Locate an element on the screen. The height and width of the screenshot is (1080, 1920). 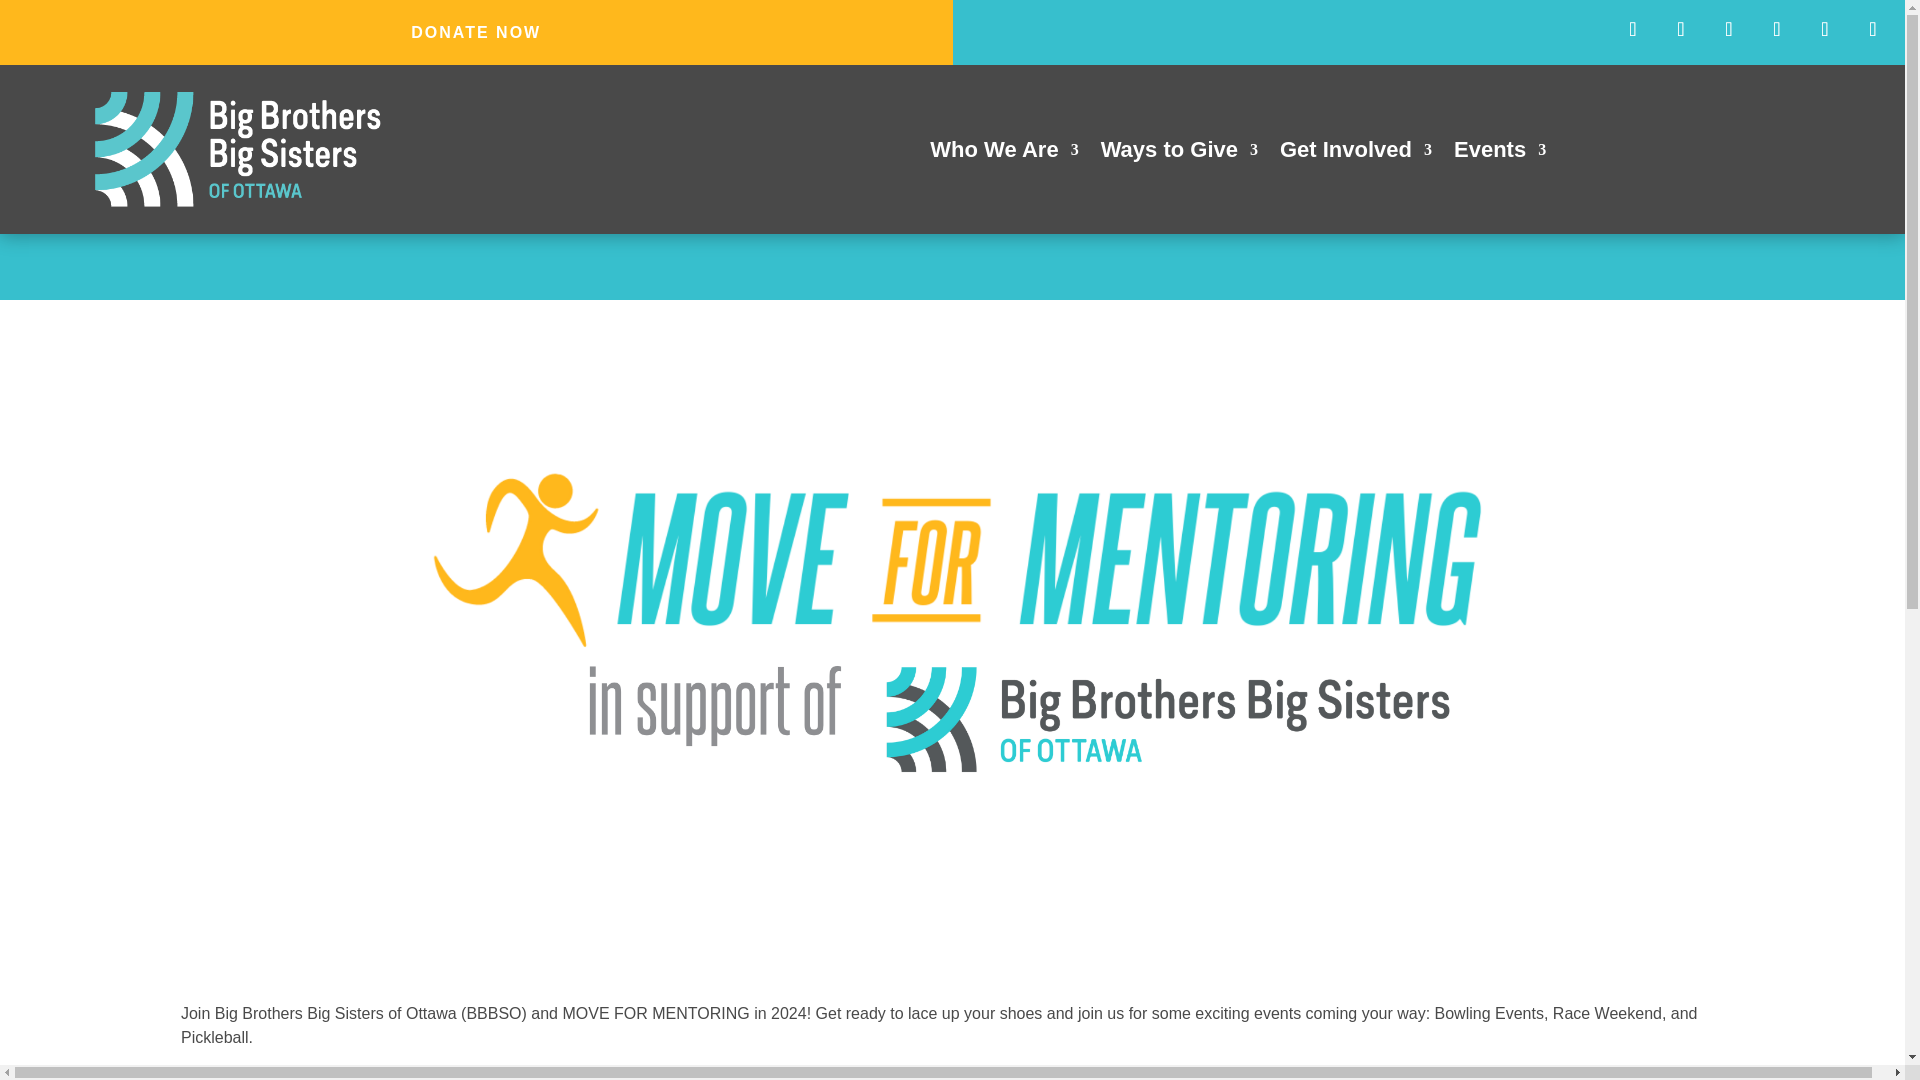
Follow on Youtube is located at coordinates (1776, 28).